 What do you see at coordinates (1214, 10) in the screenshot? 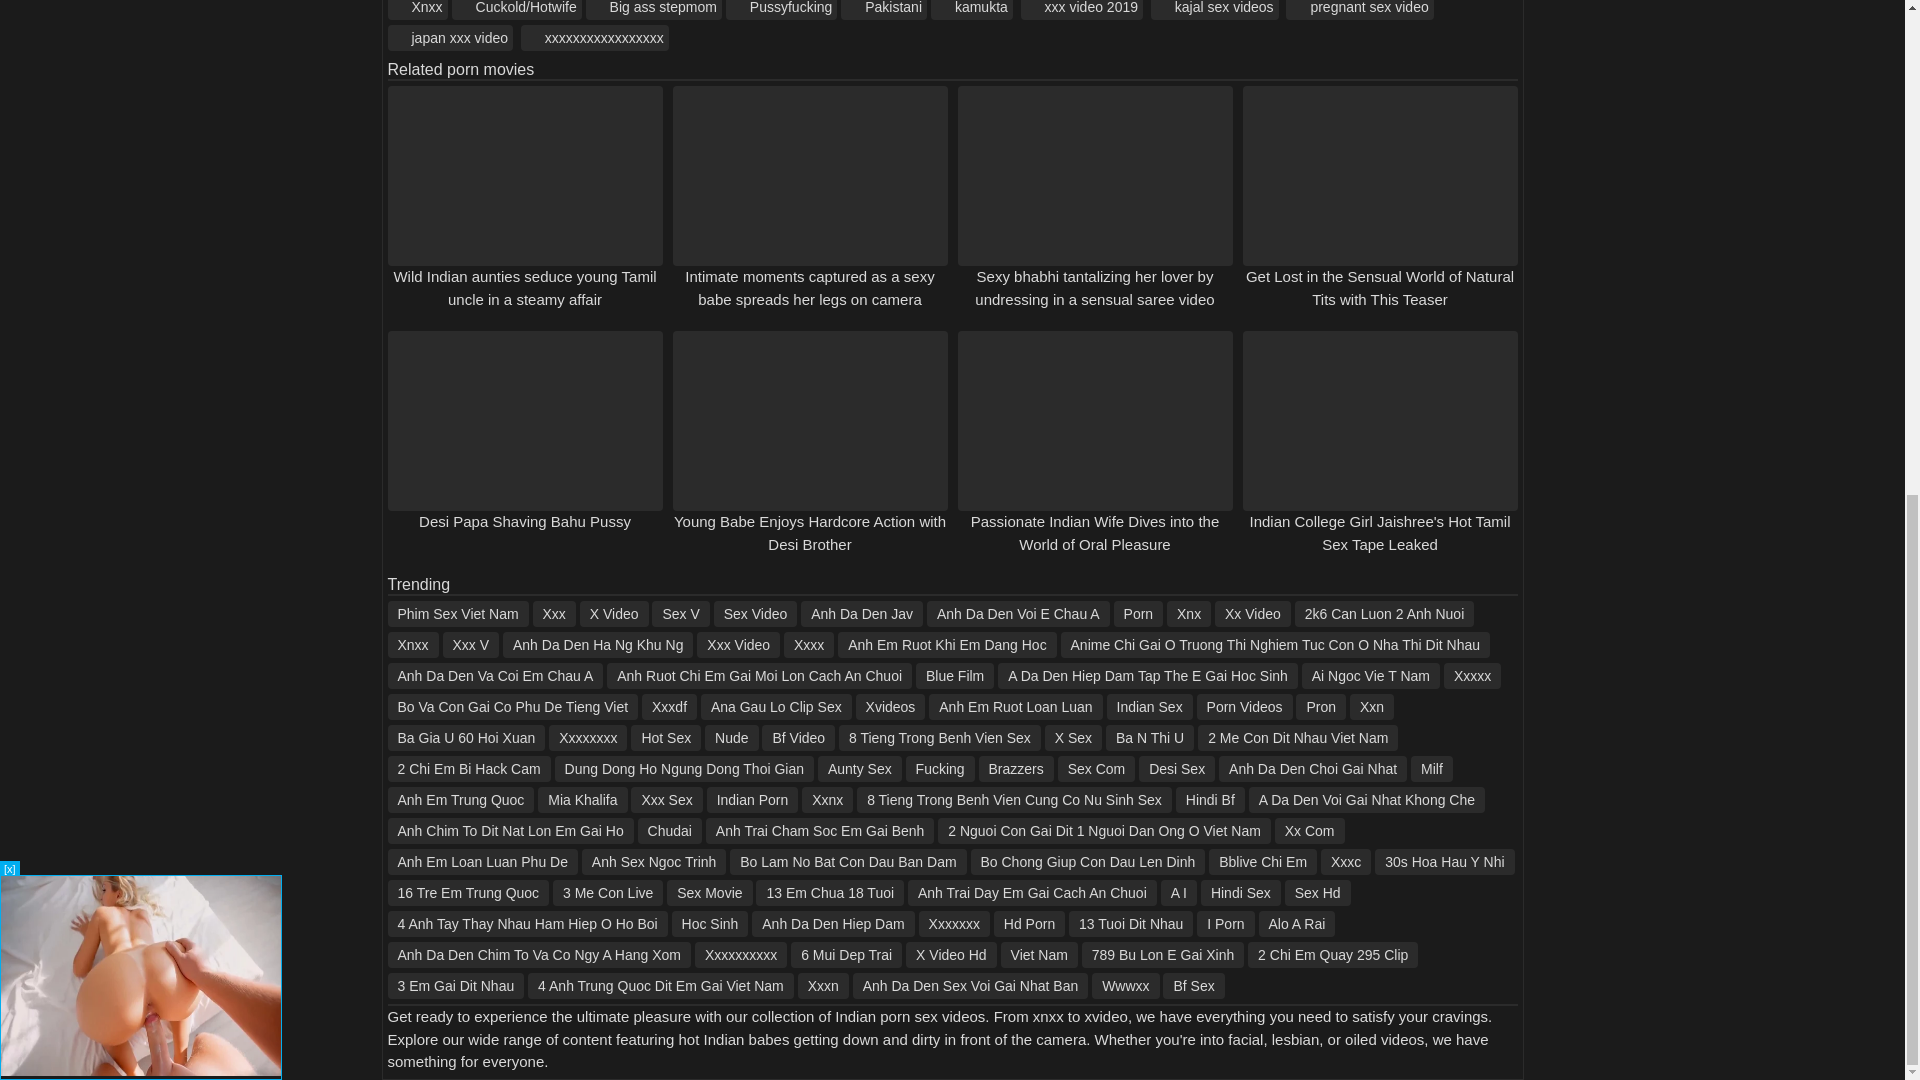
I see `kajal sex videos` at bounding box center [1214, 10].